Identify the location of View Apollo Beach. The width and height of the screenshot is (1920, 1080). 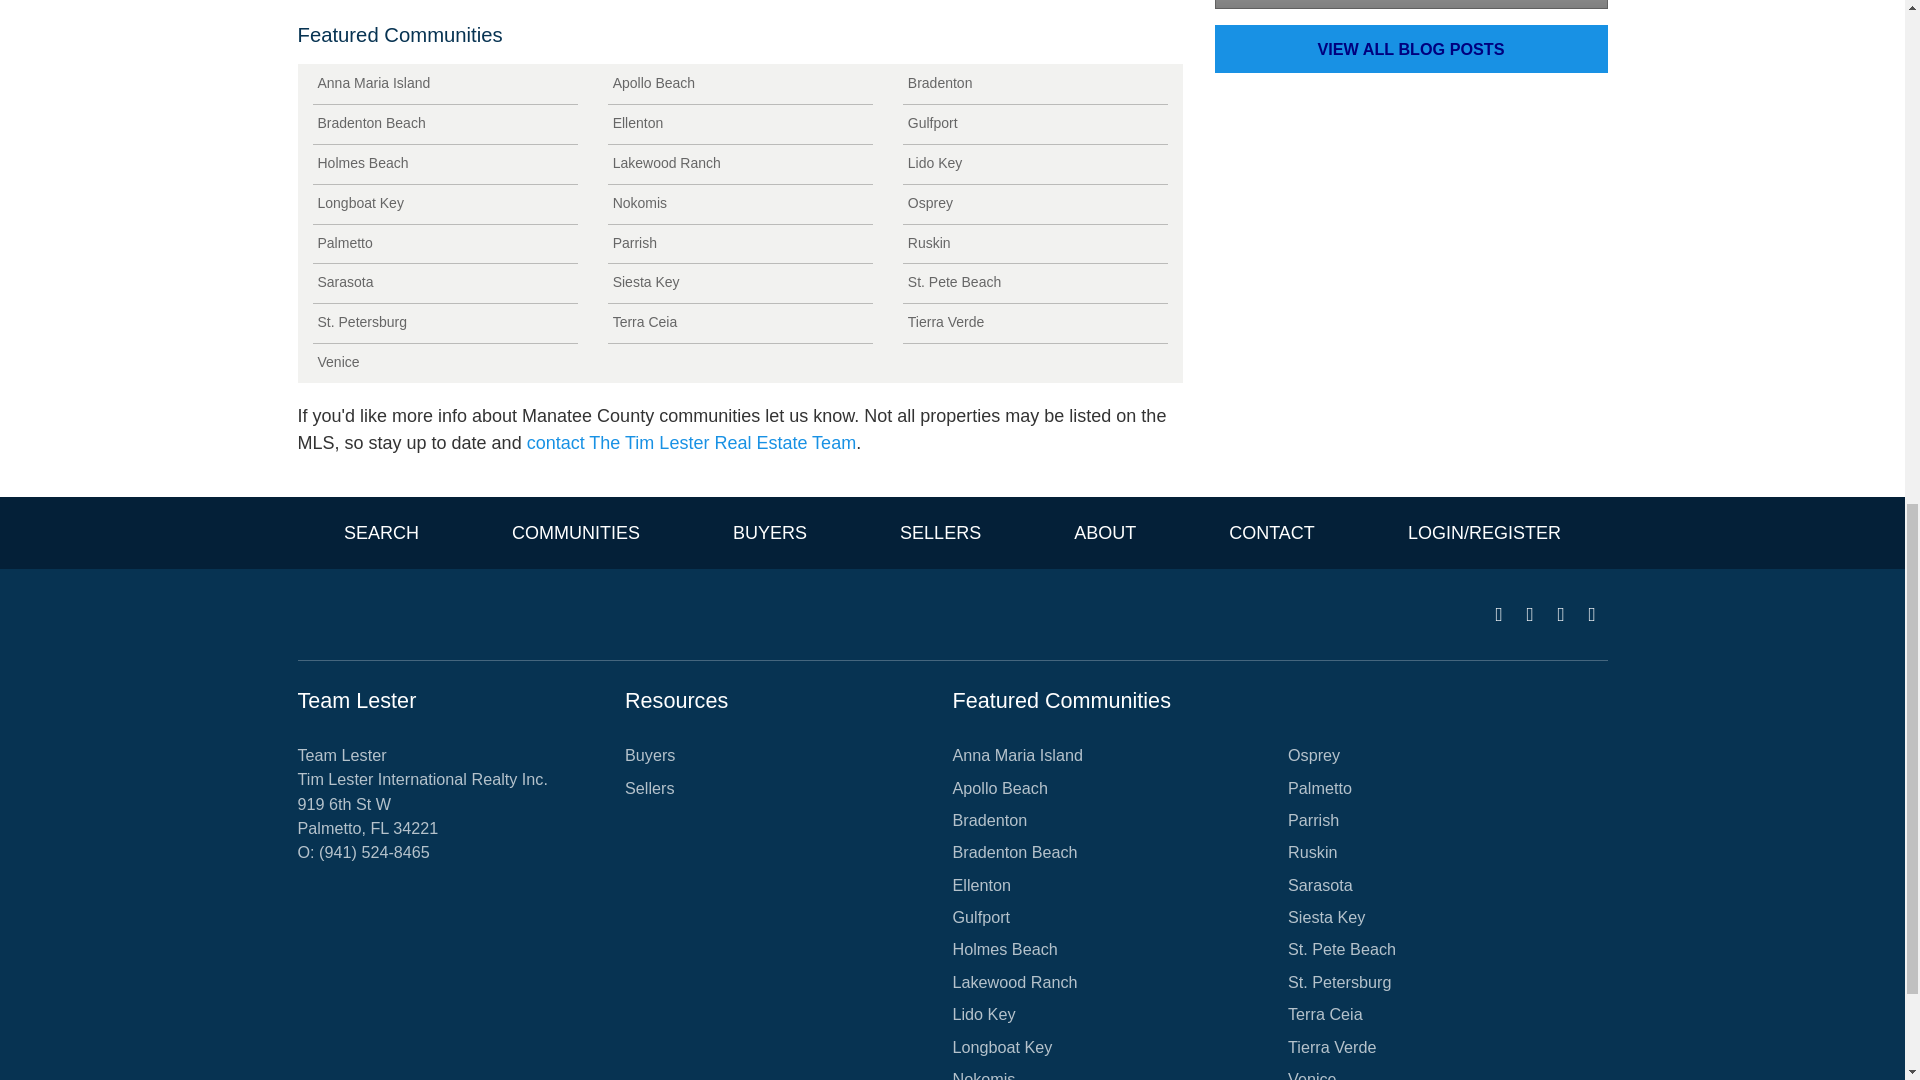
(740, 84).